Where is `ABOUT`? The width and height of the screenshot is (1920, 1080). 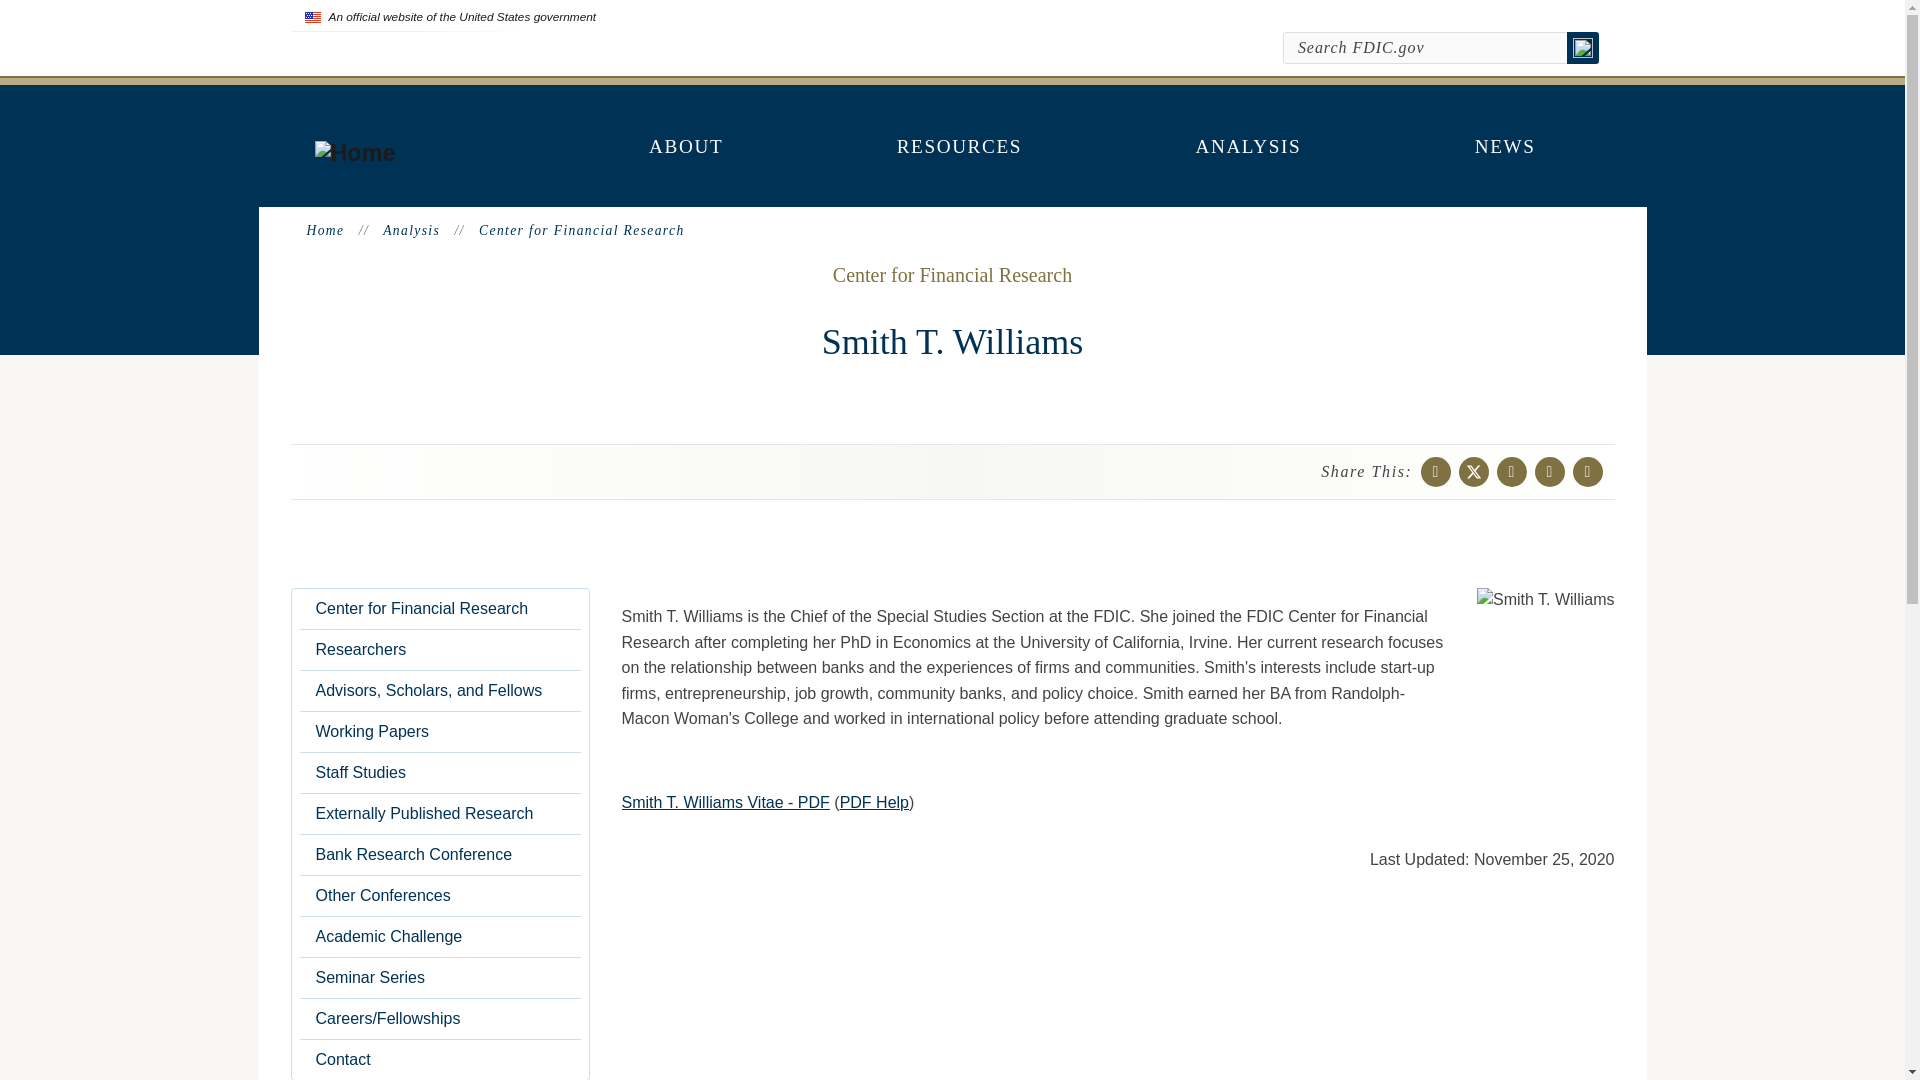 ABOUT is located at coordinates (686, 147).